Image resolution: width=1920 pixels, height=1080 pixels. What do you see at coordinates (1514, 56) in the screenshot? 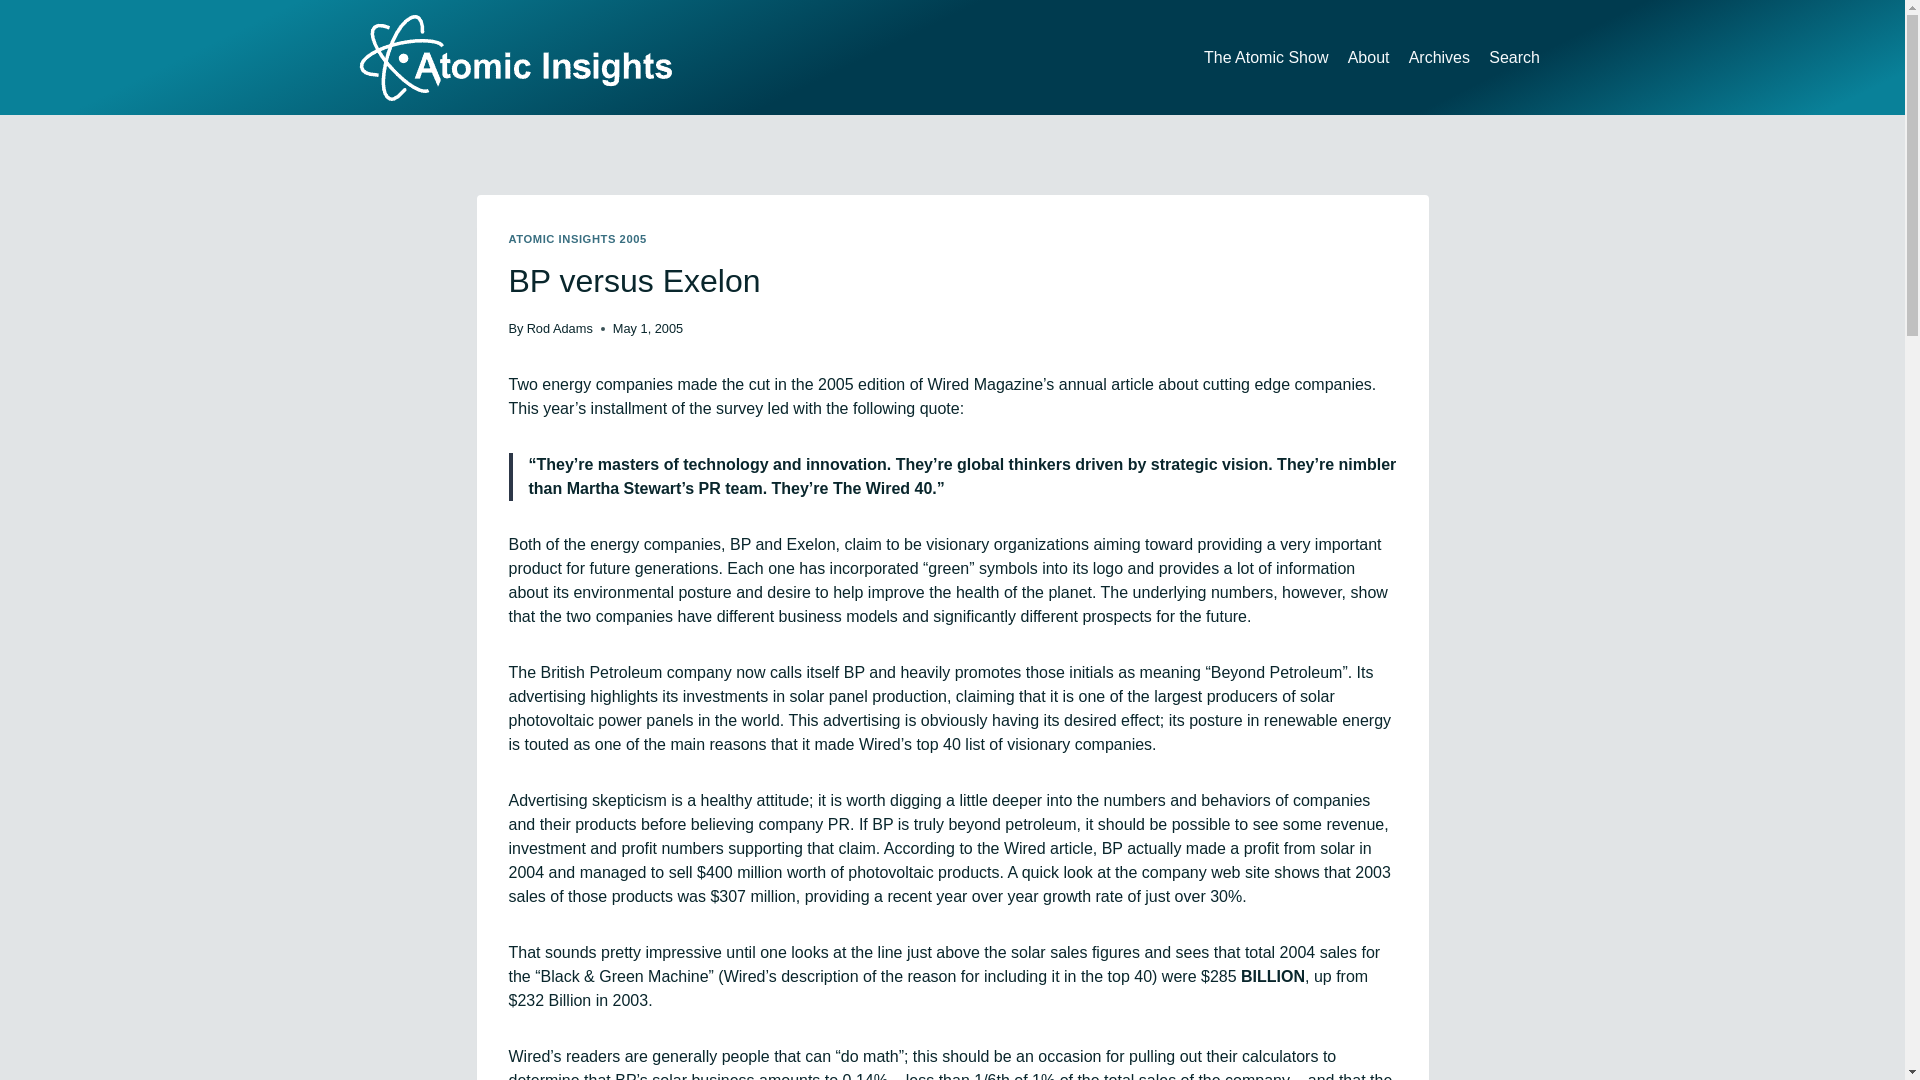
I see `Search` at bounding box center [1514, 56].